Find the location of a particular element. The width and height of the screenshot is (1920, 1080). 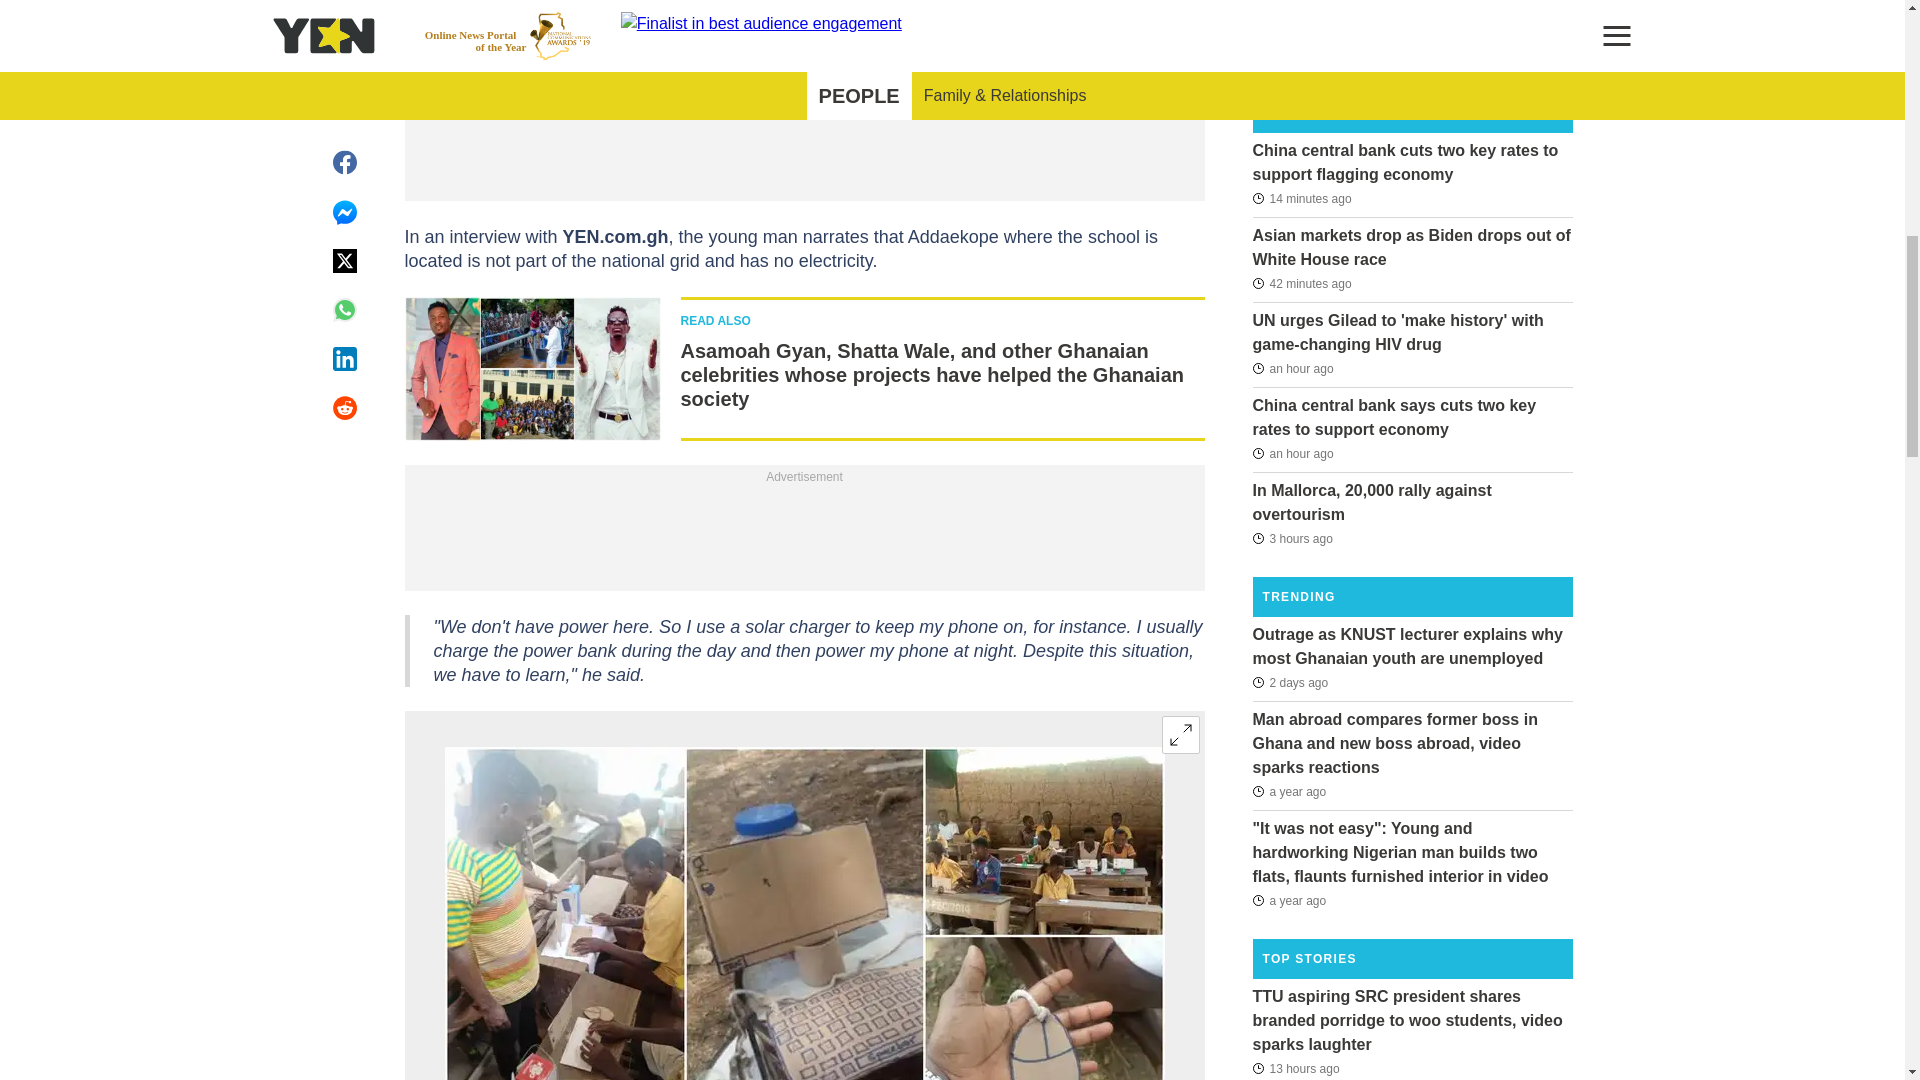

2024-07-22T02:09:03Z is located at coordinates (1292, 368).